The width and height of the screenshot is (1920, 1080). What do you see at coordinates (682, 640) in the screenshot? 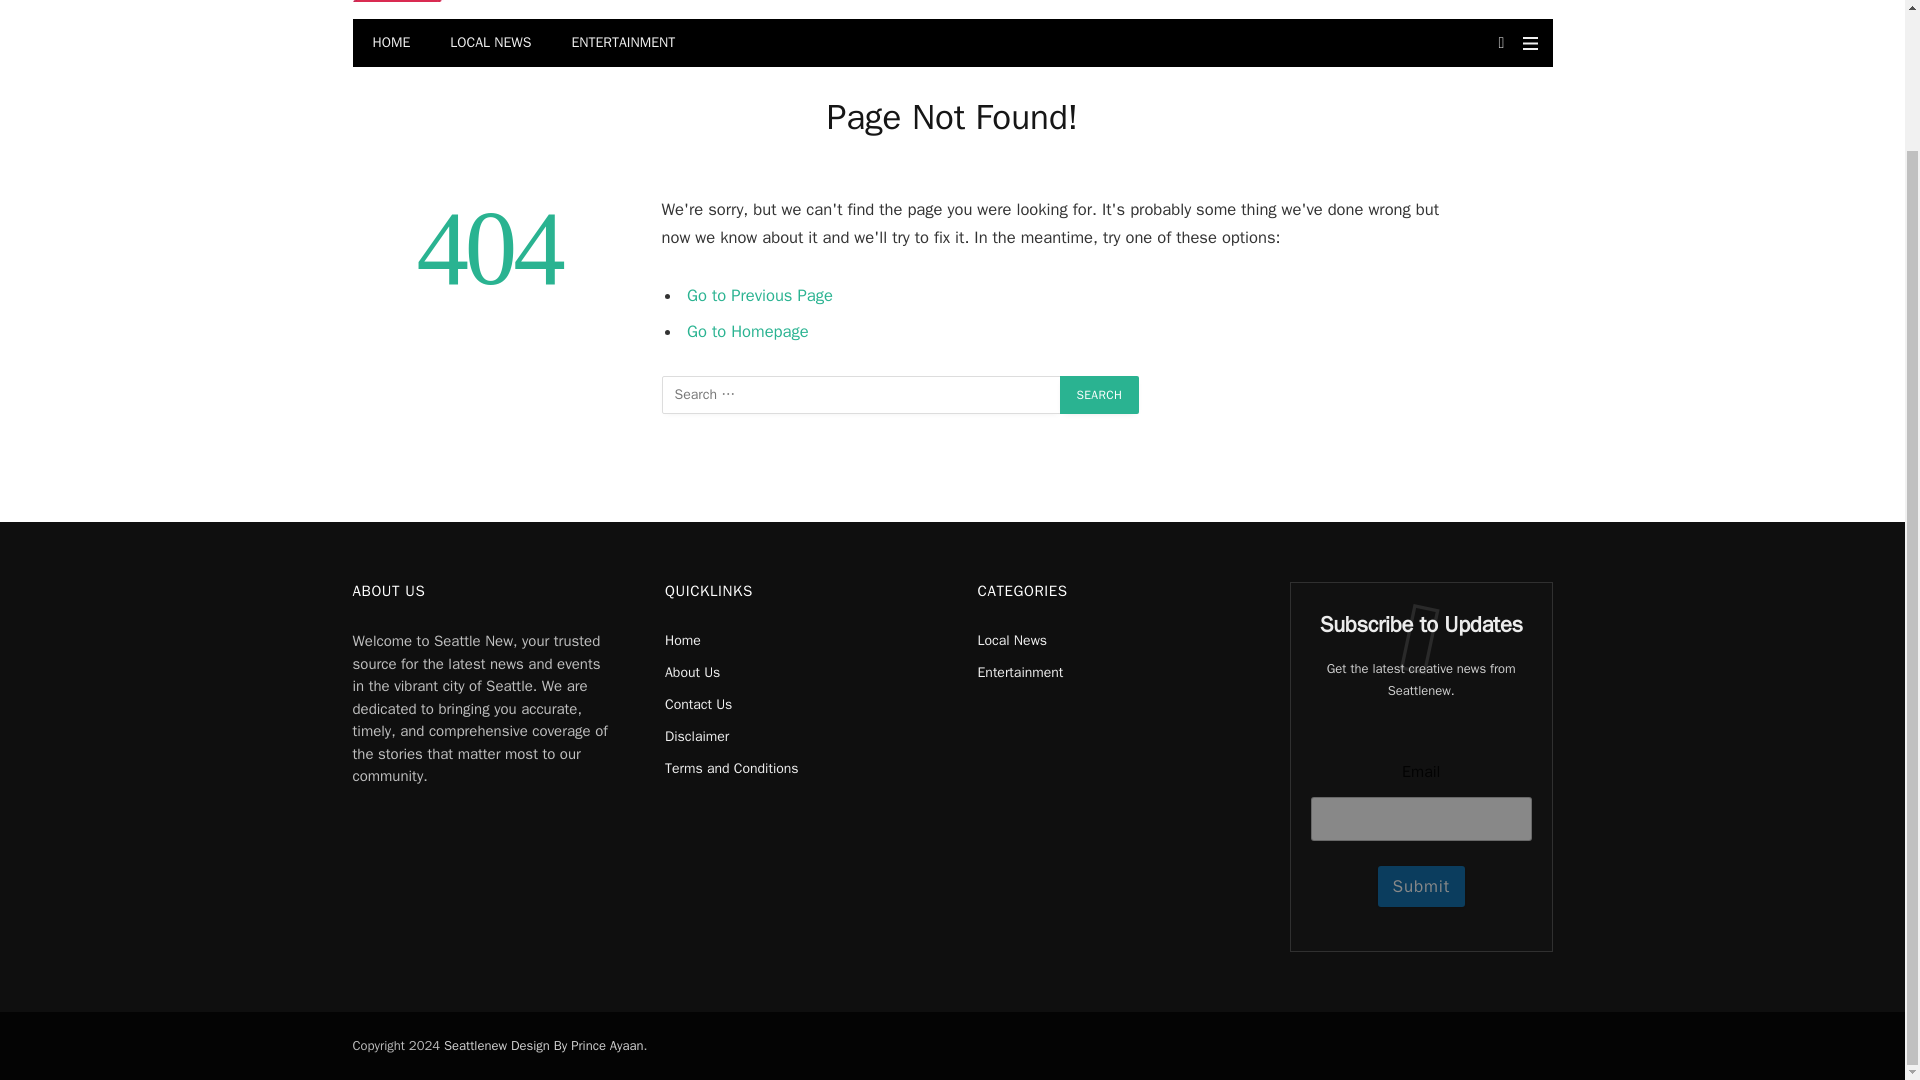
I see `Home` at bounding box center [682, 640].